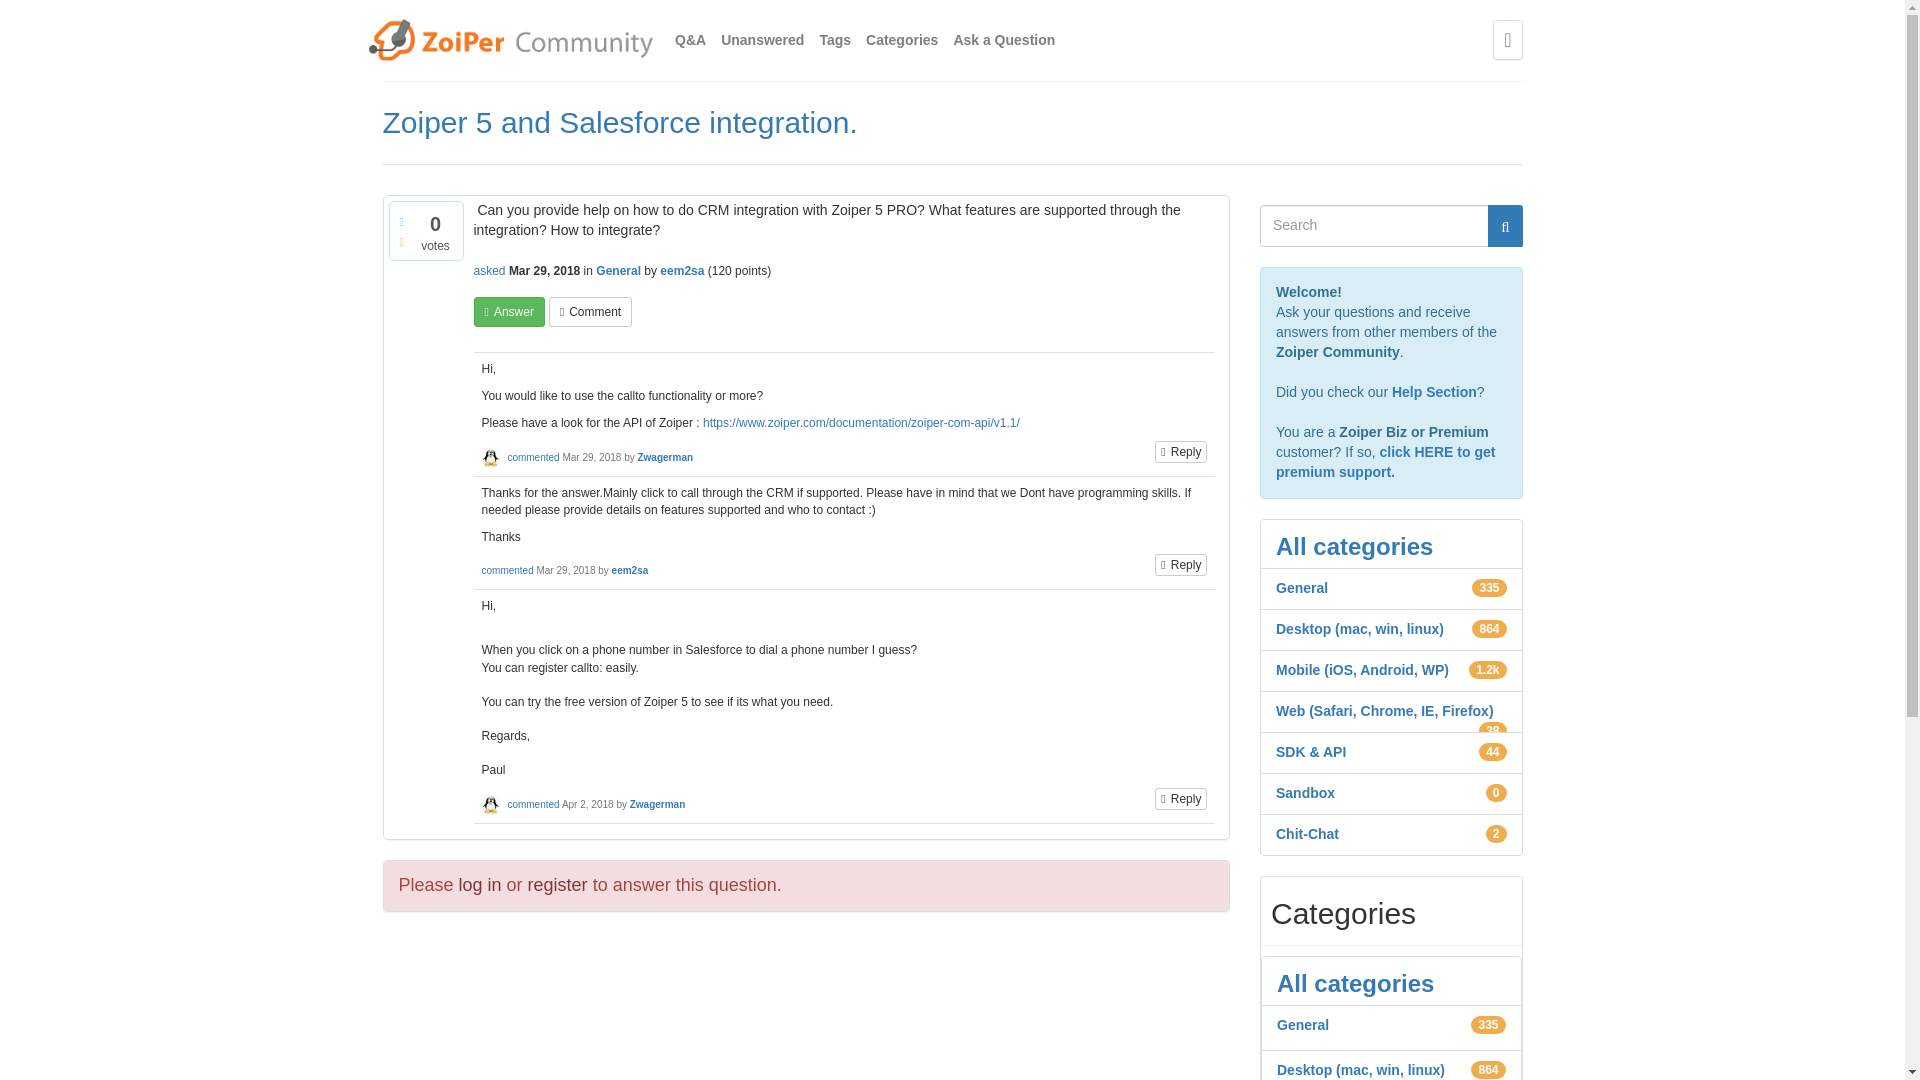  Describe the element at coordinates (507, 570) in the screenshot. I see `commented` at that location.